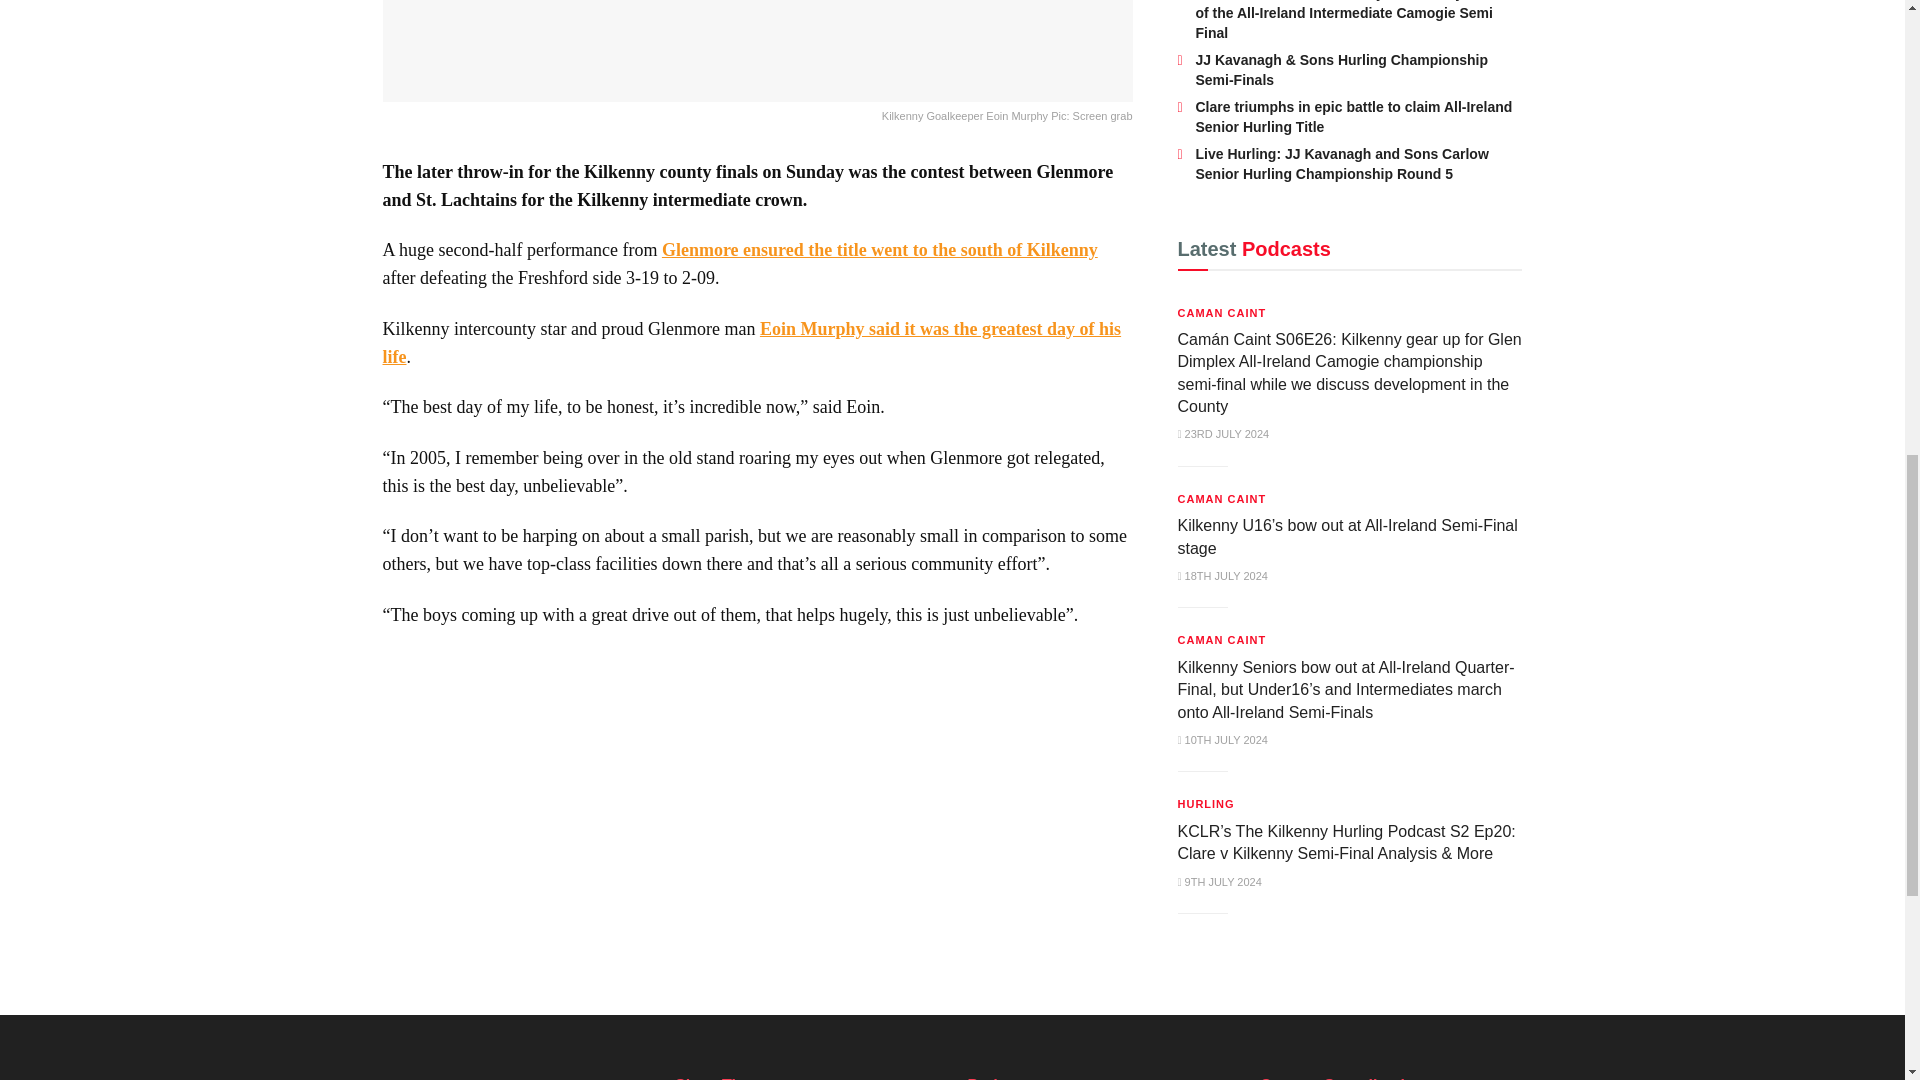  I want to click on 23RD JULY 2024, so click(1224, 433).